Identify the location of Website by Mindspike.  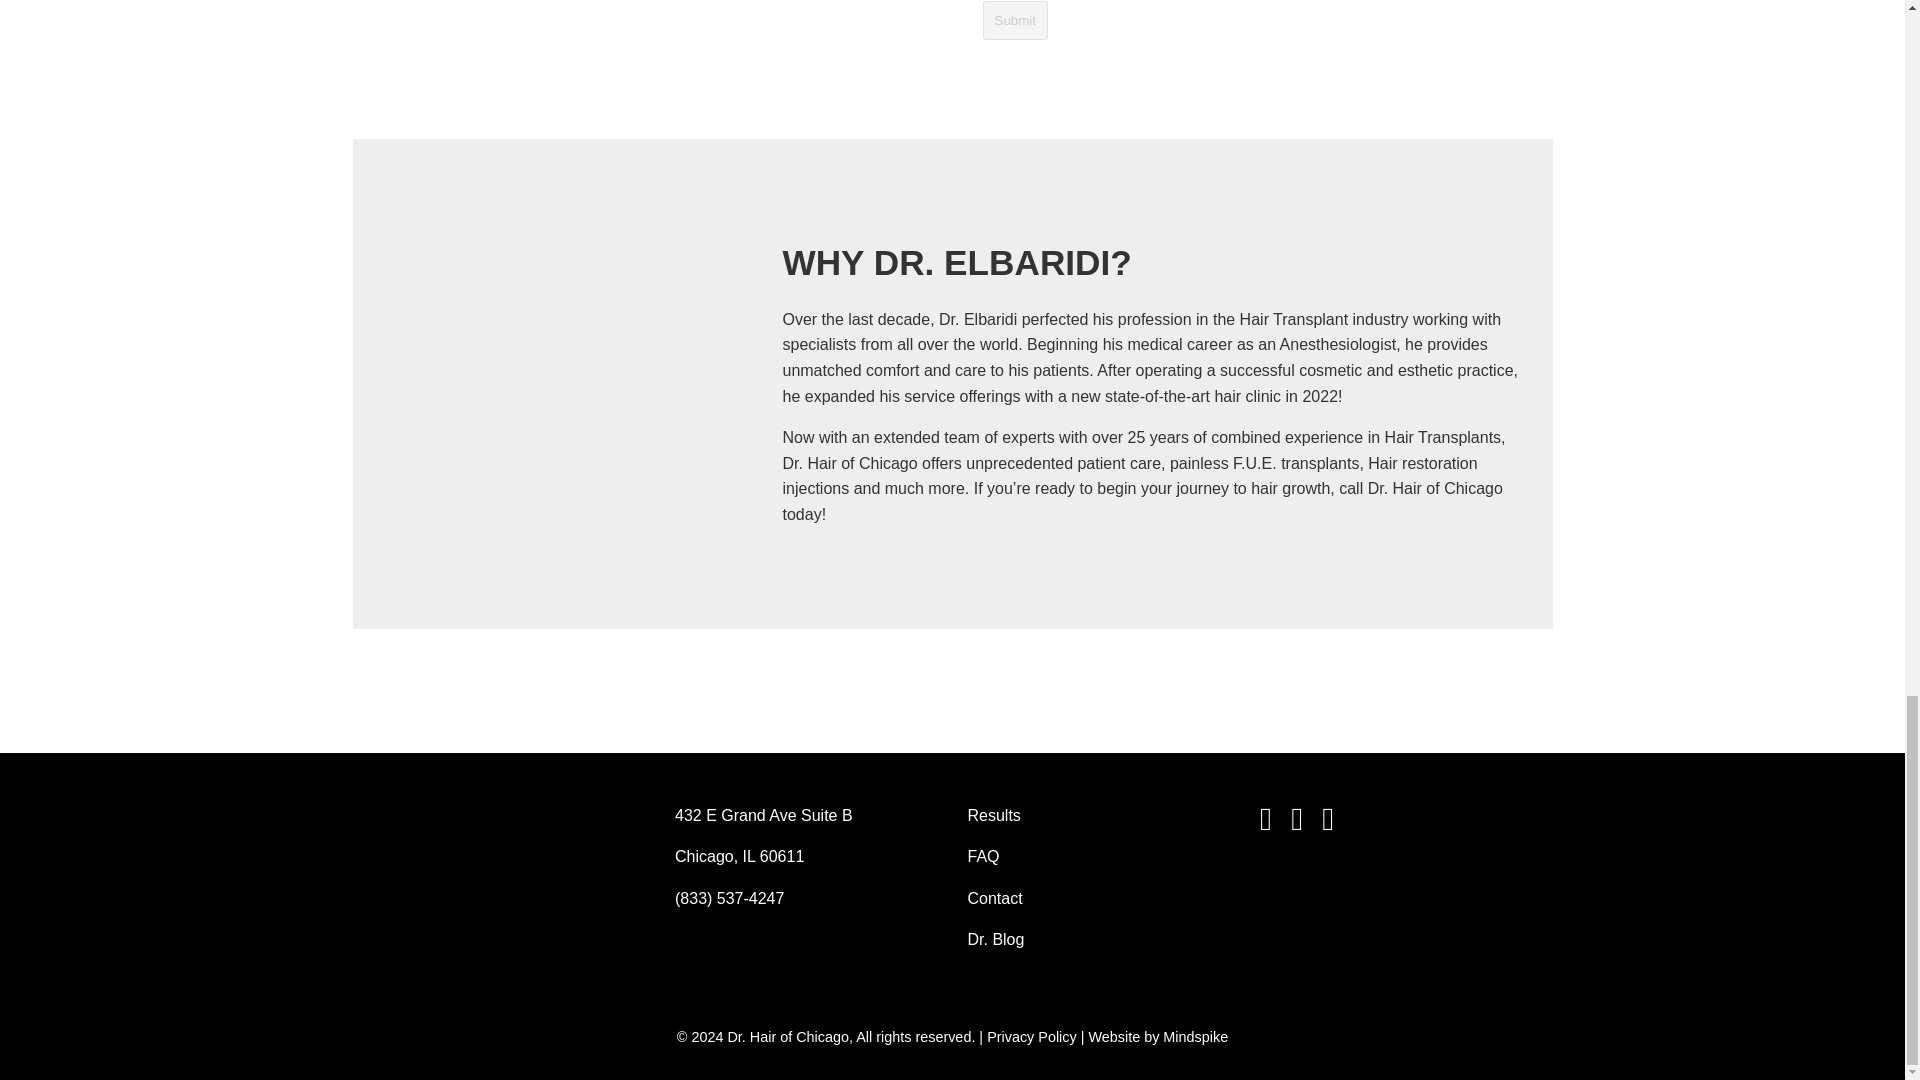
(1158, 1037).